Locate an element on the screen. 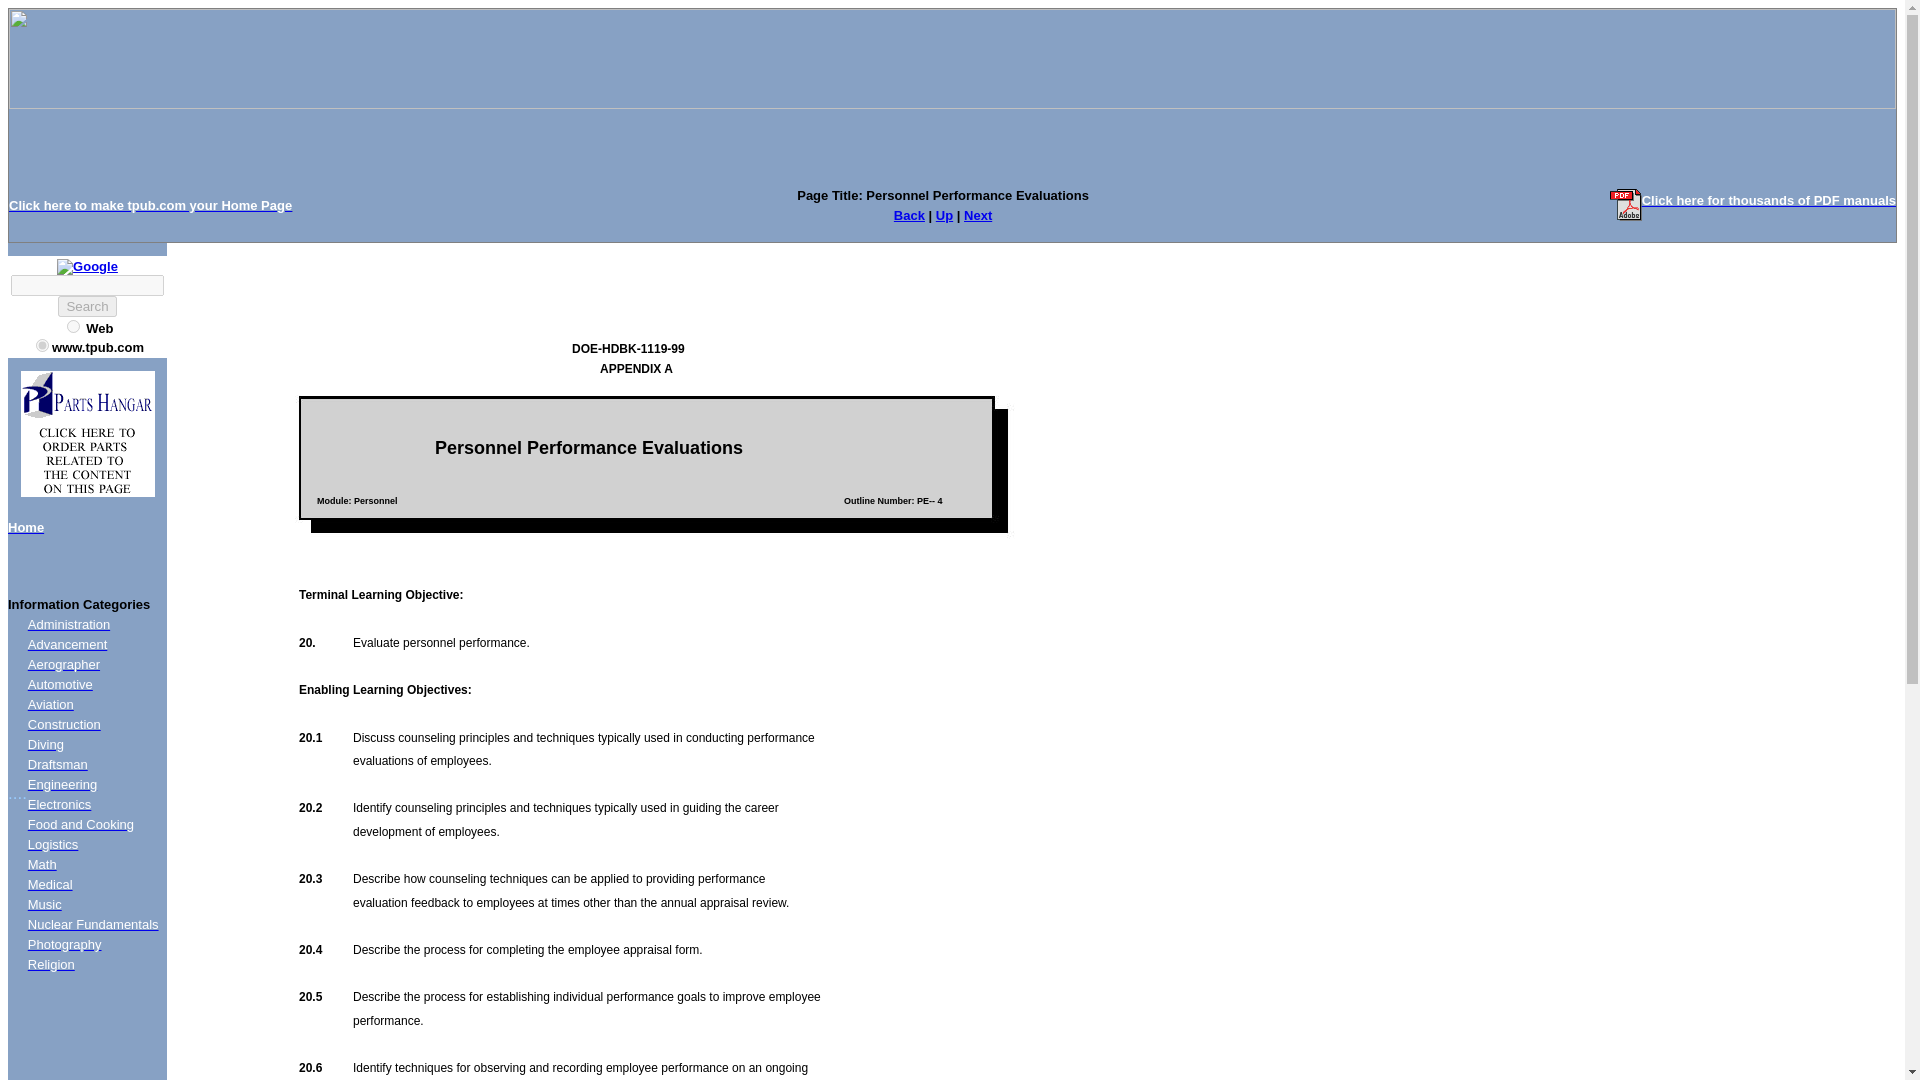  Religion is located at coordinates (51, 964).